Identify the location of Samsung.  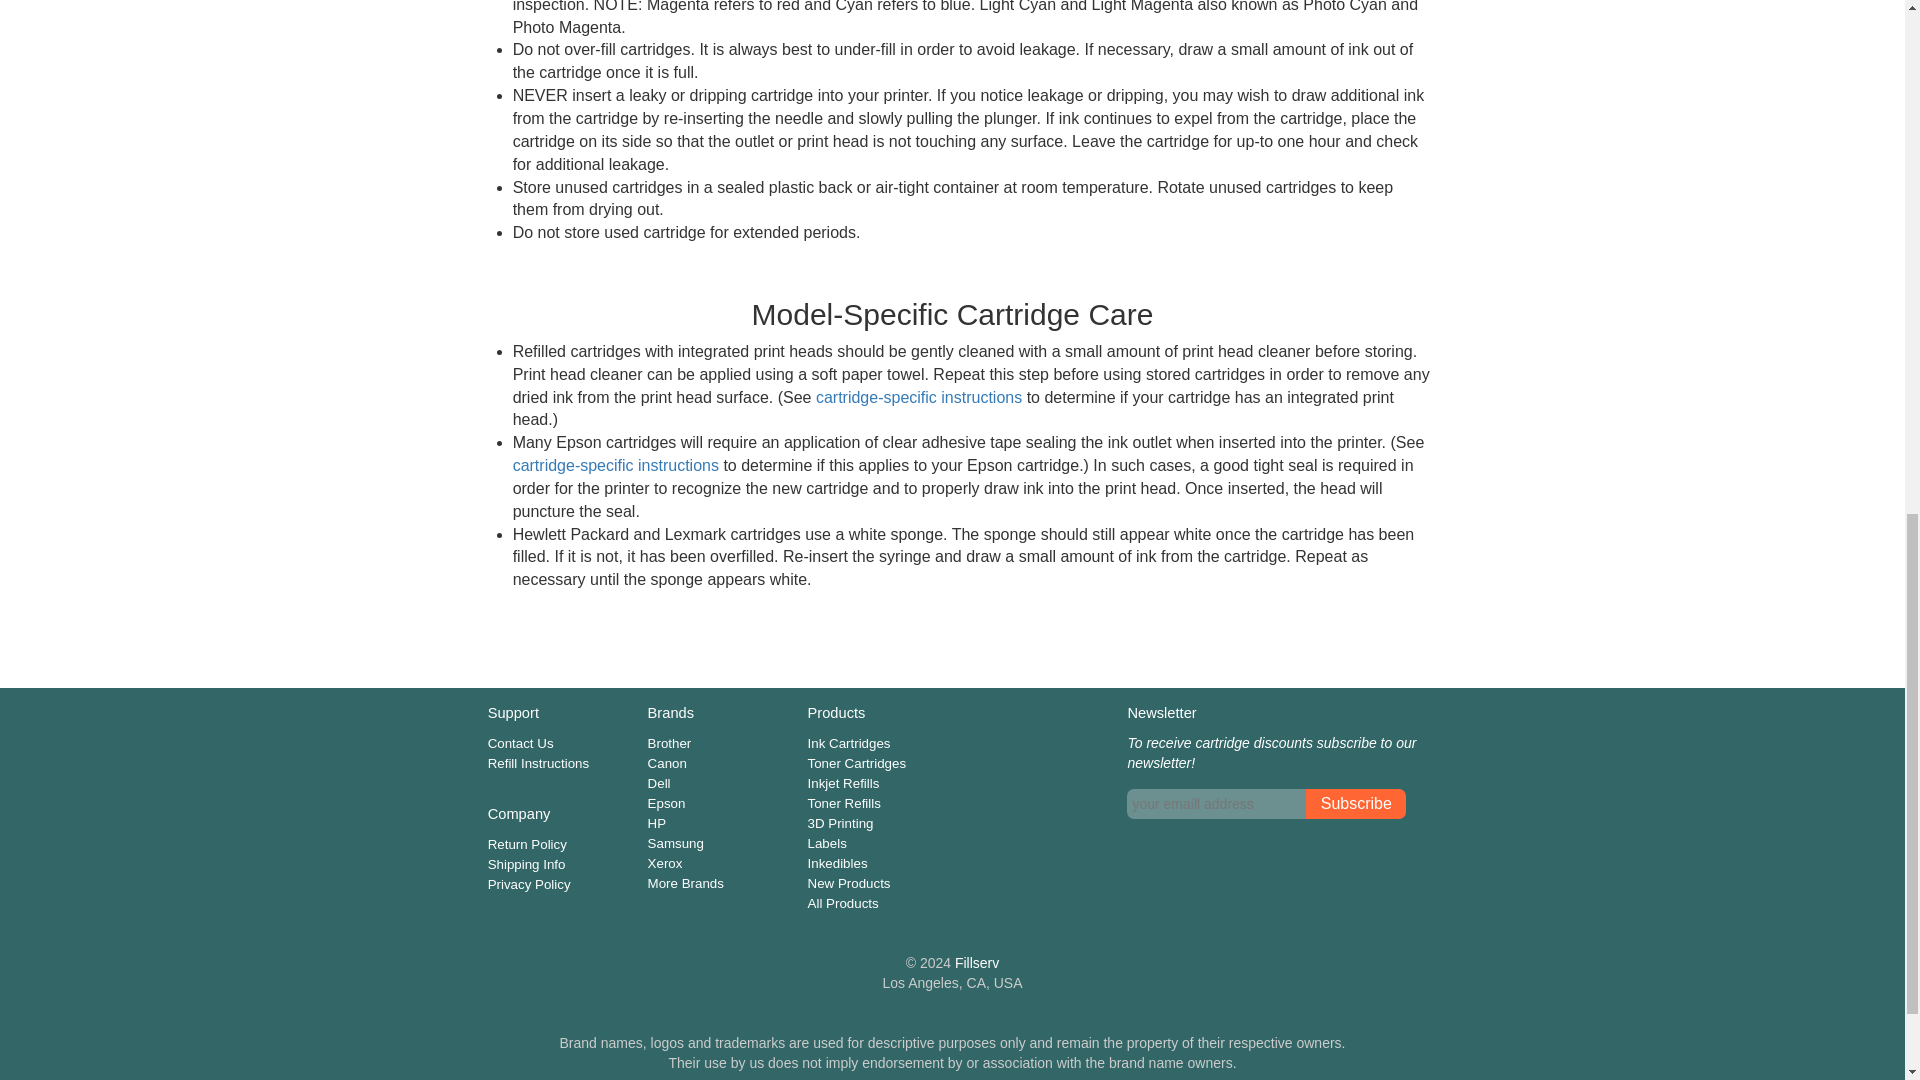
(676, 843).